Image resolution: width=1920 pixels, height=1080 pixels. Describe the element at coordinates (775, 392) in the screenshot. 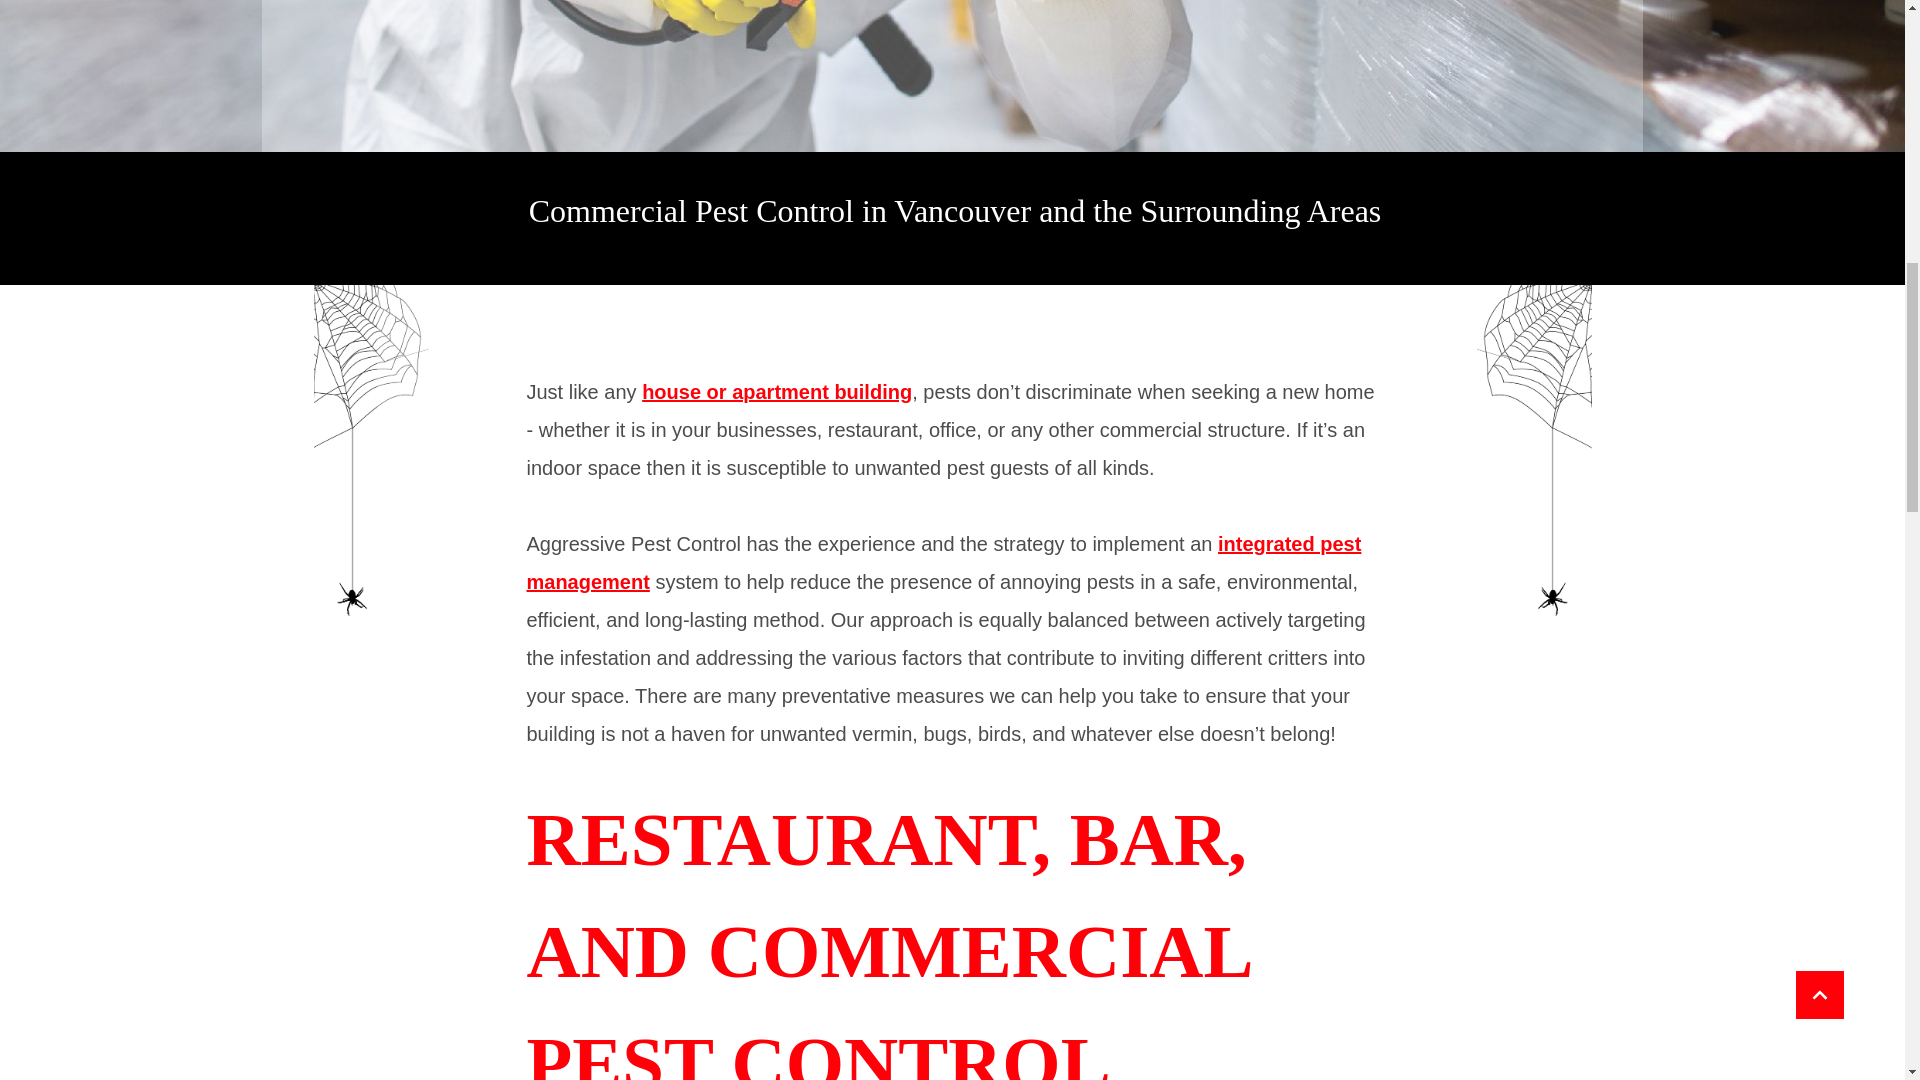

I see `house or apartment building` at that location.